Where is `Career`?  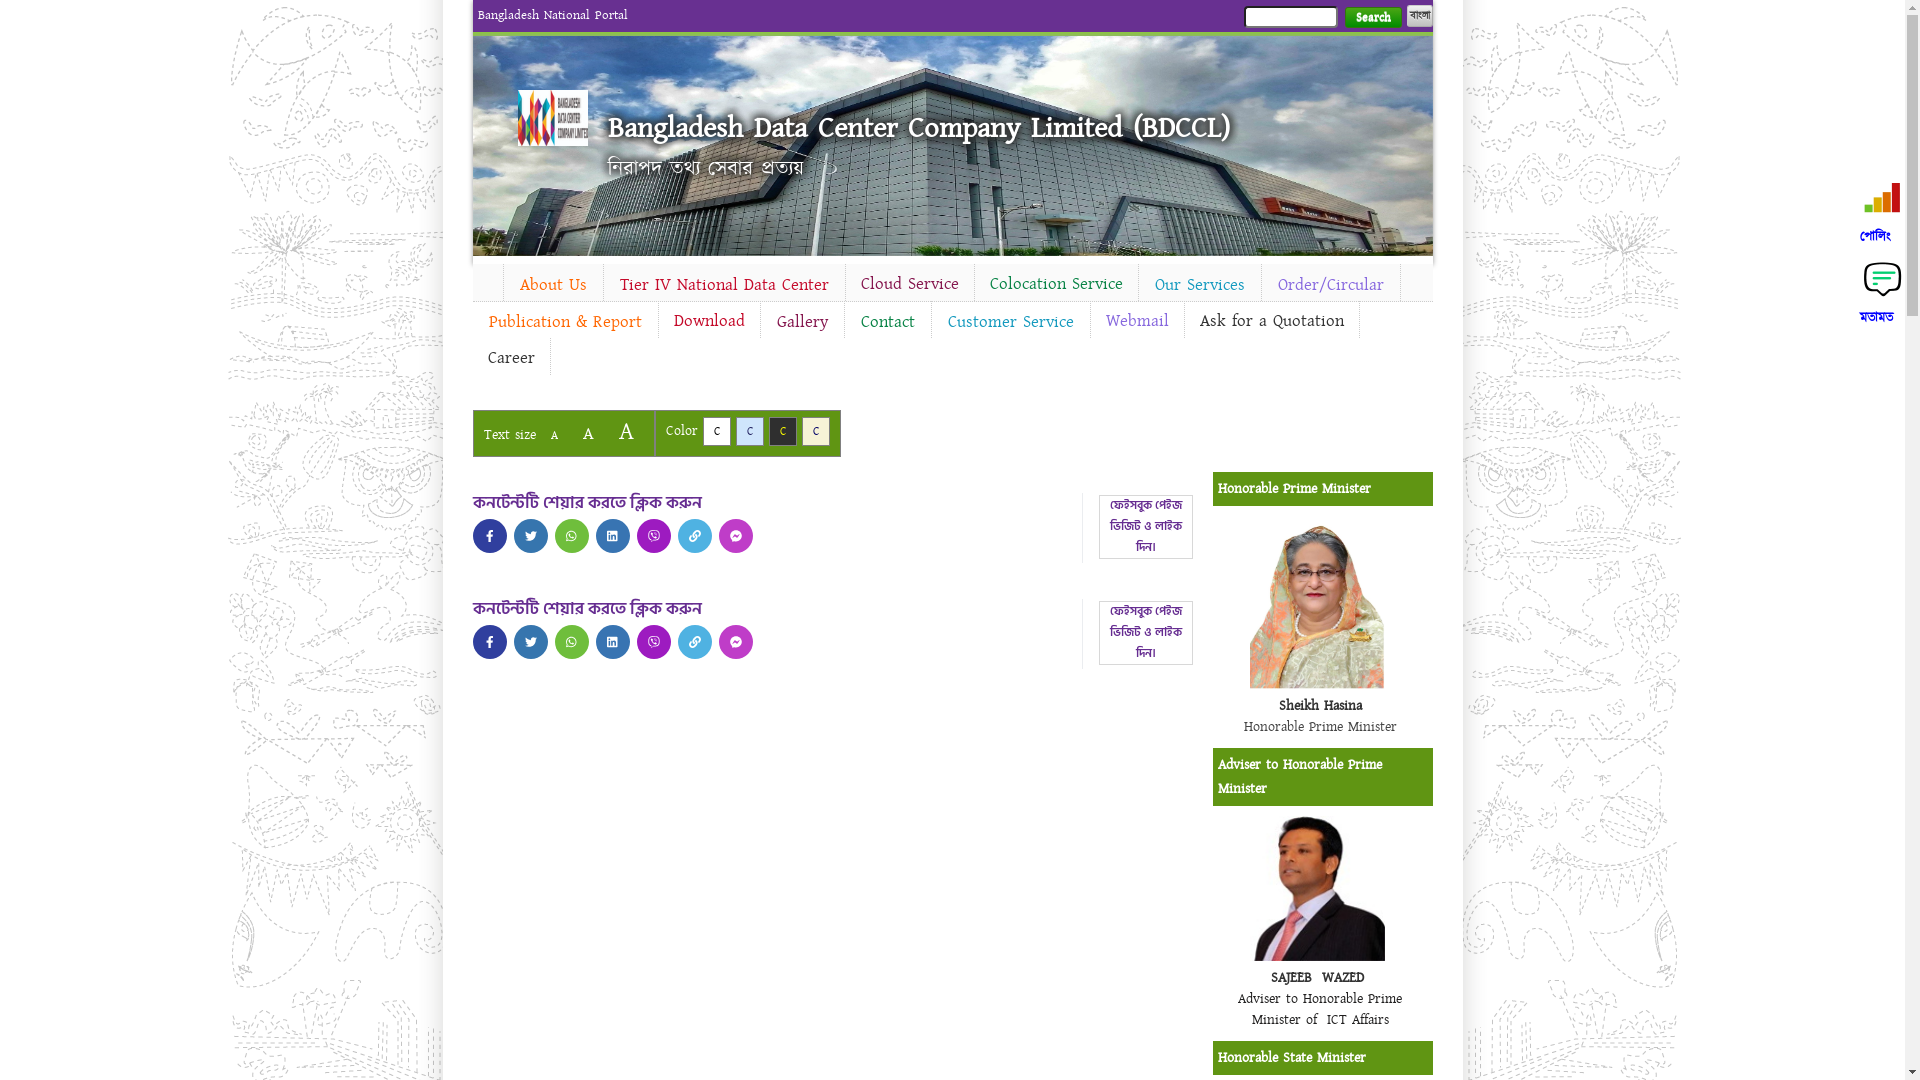 Career is located at coordinates (510, 358).